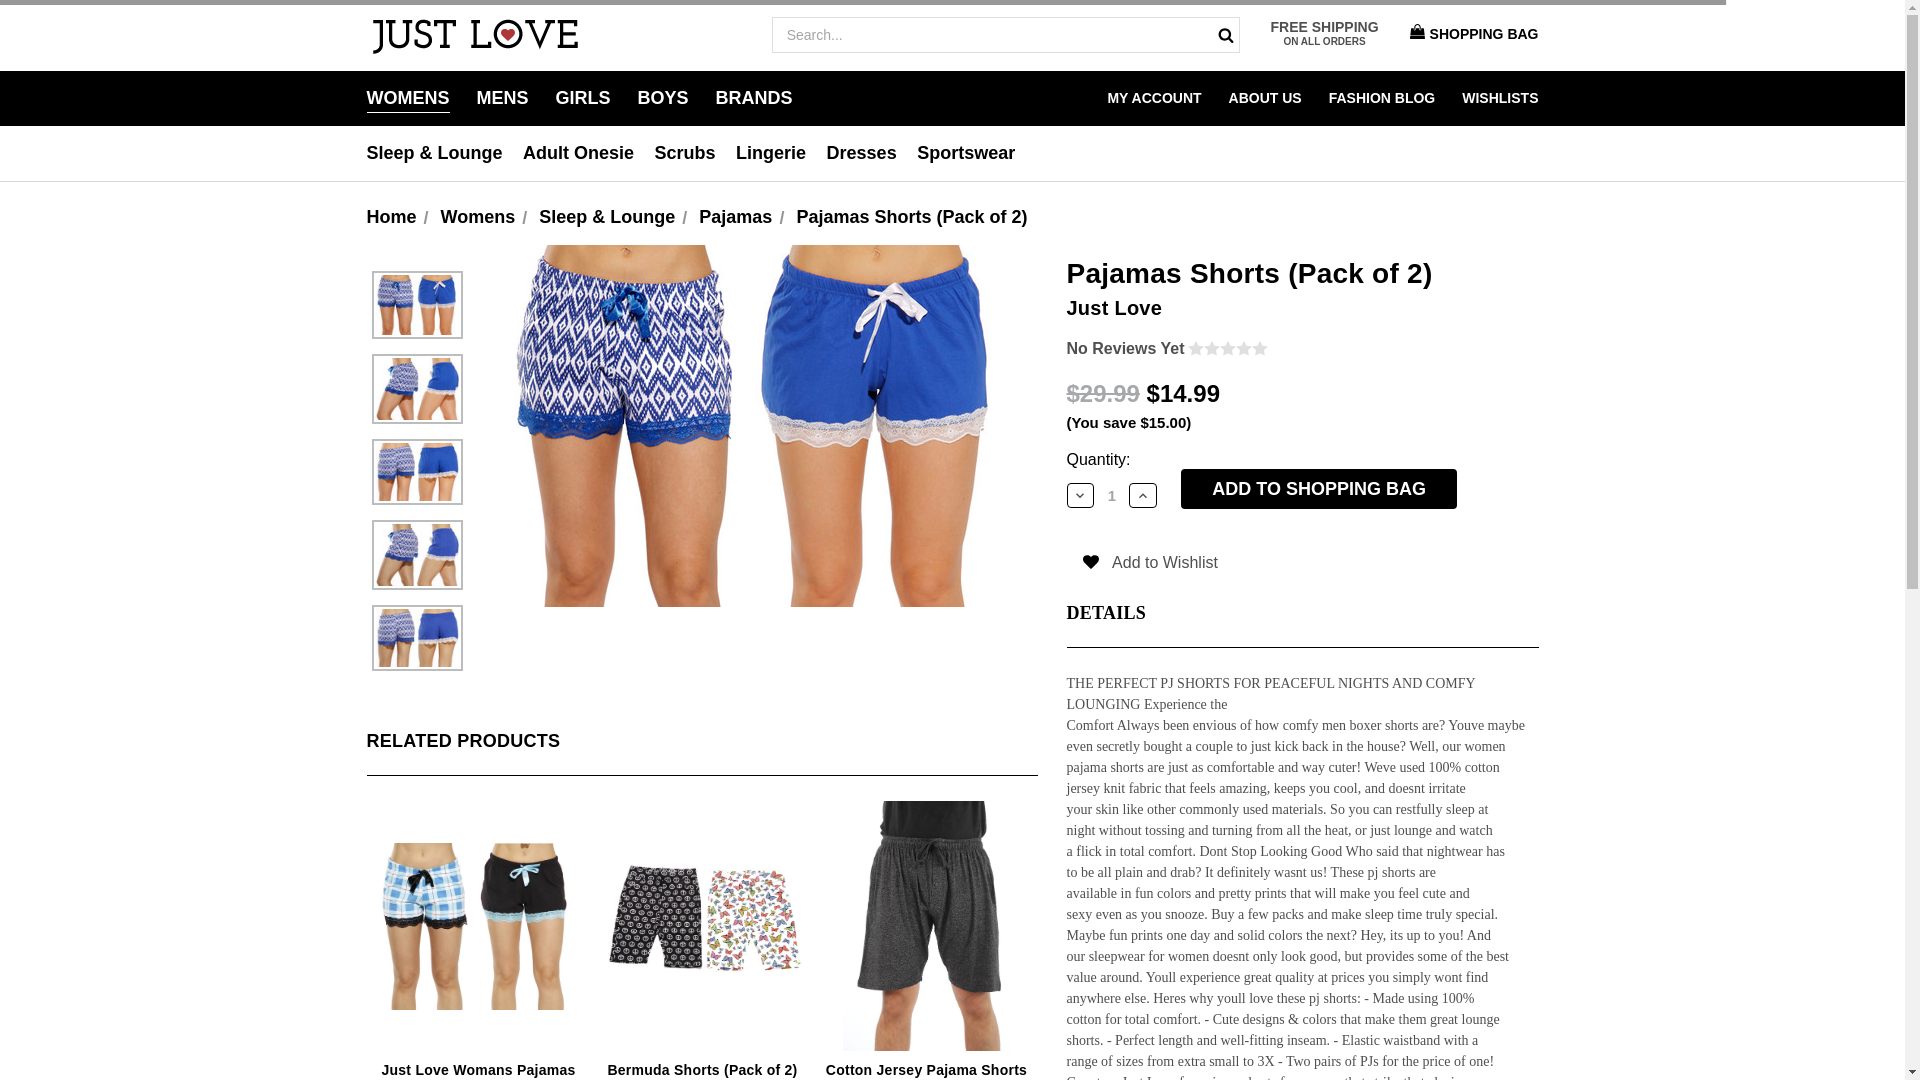 This screenshot has height=1080, width=1920. I want to click on Pajamas, so click(734, 216).